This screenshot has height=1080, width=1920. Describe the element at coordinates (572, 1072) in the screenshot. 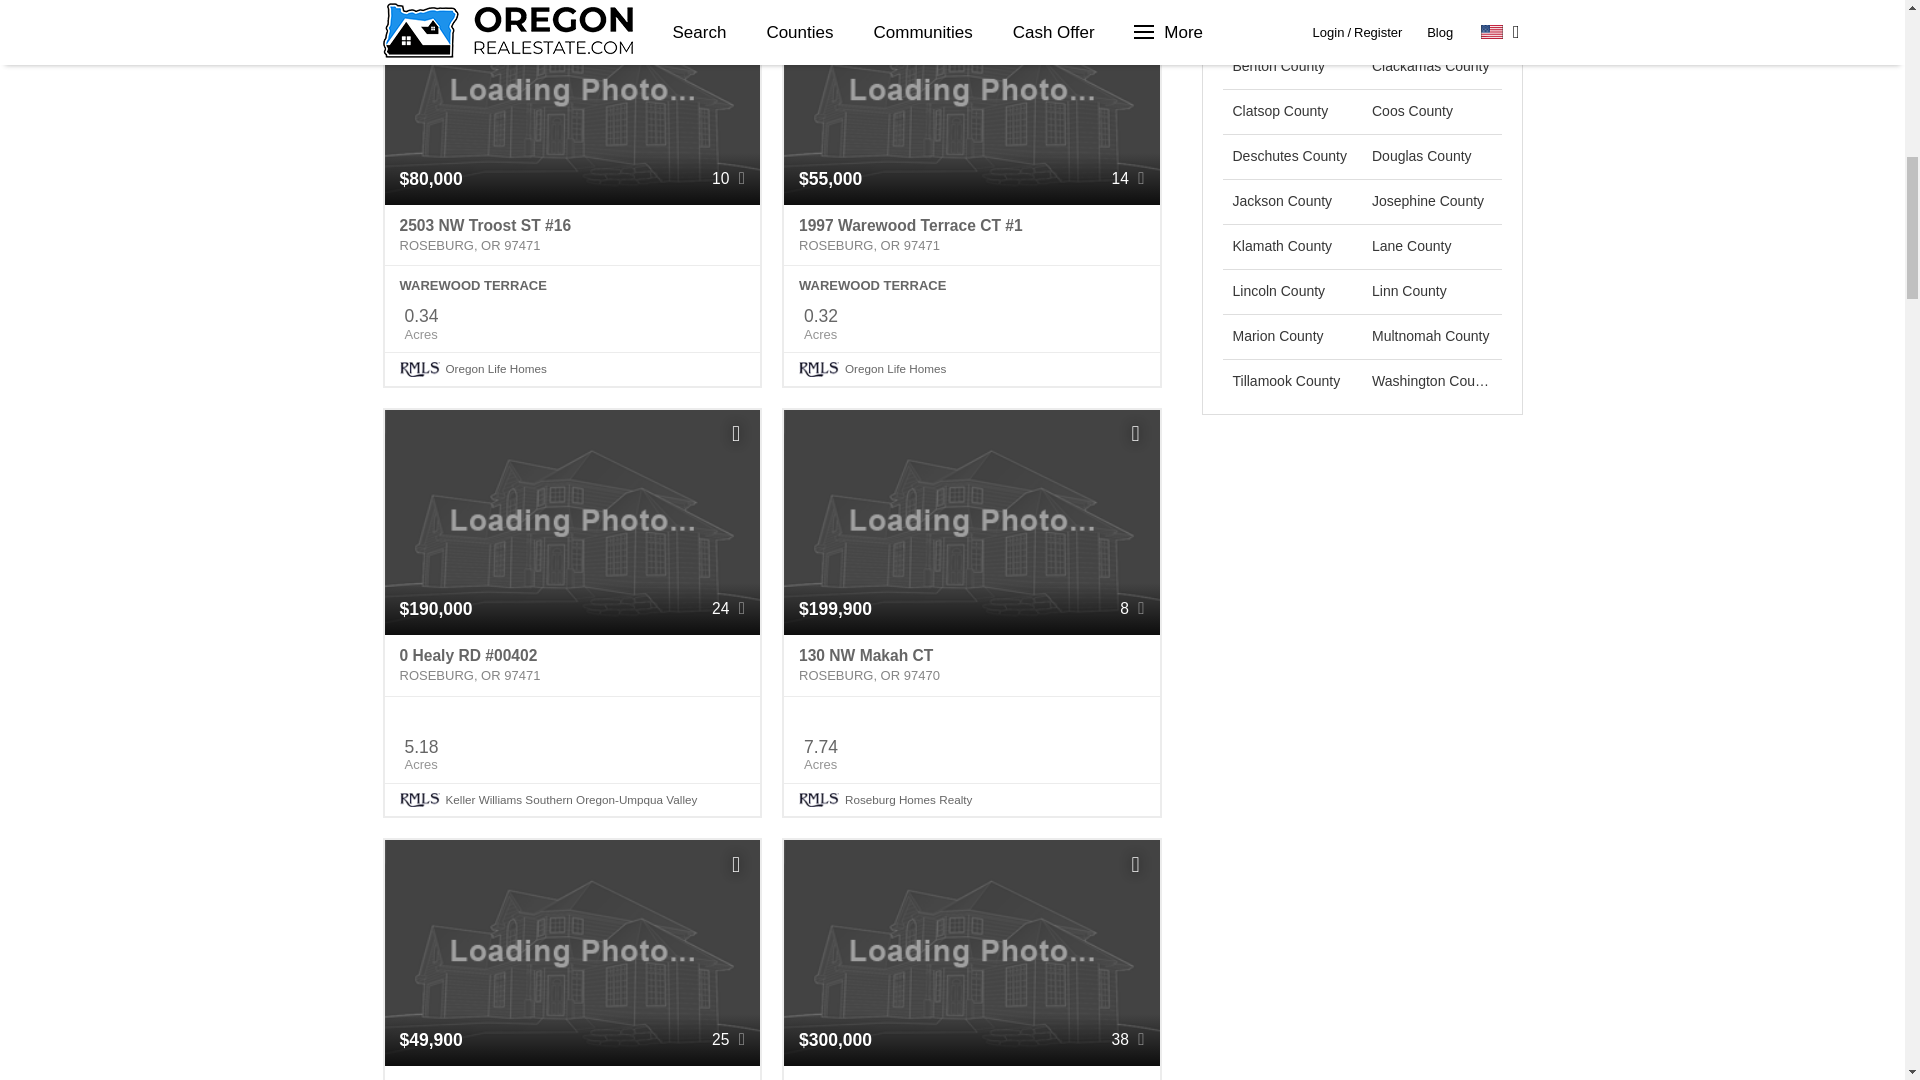

I see `2055 W Military AVE Roseburg,  OR 97471` at that location.